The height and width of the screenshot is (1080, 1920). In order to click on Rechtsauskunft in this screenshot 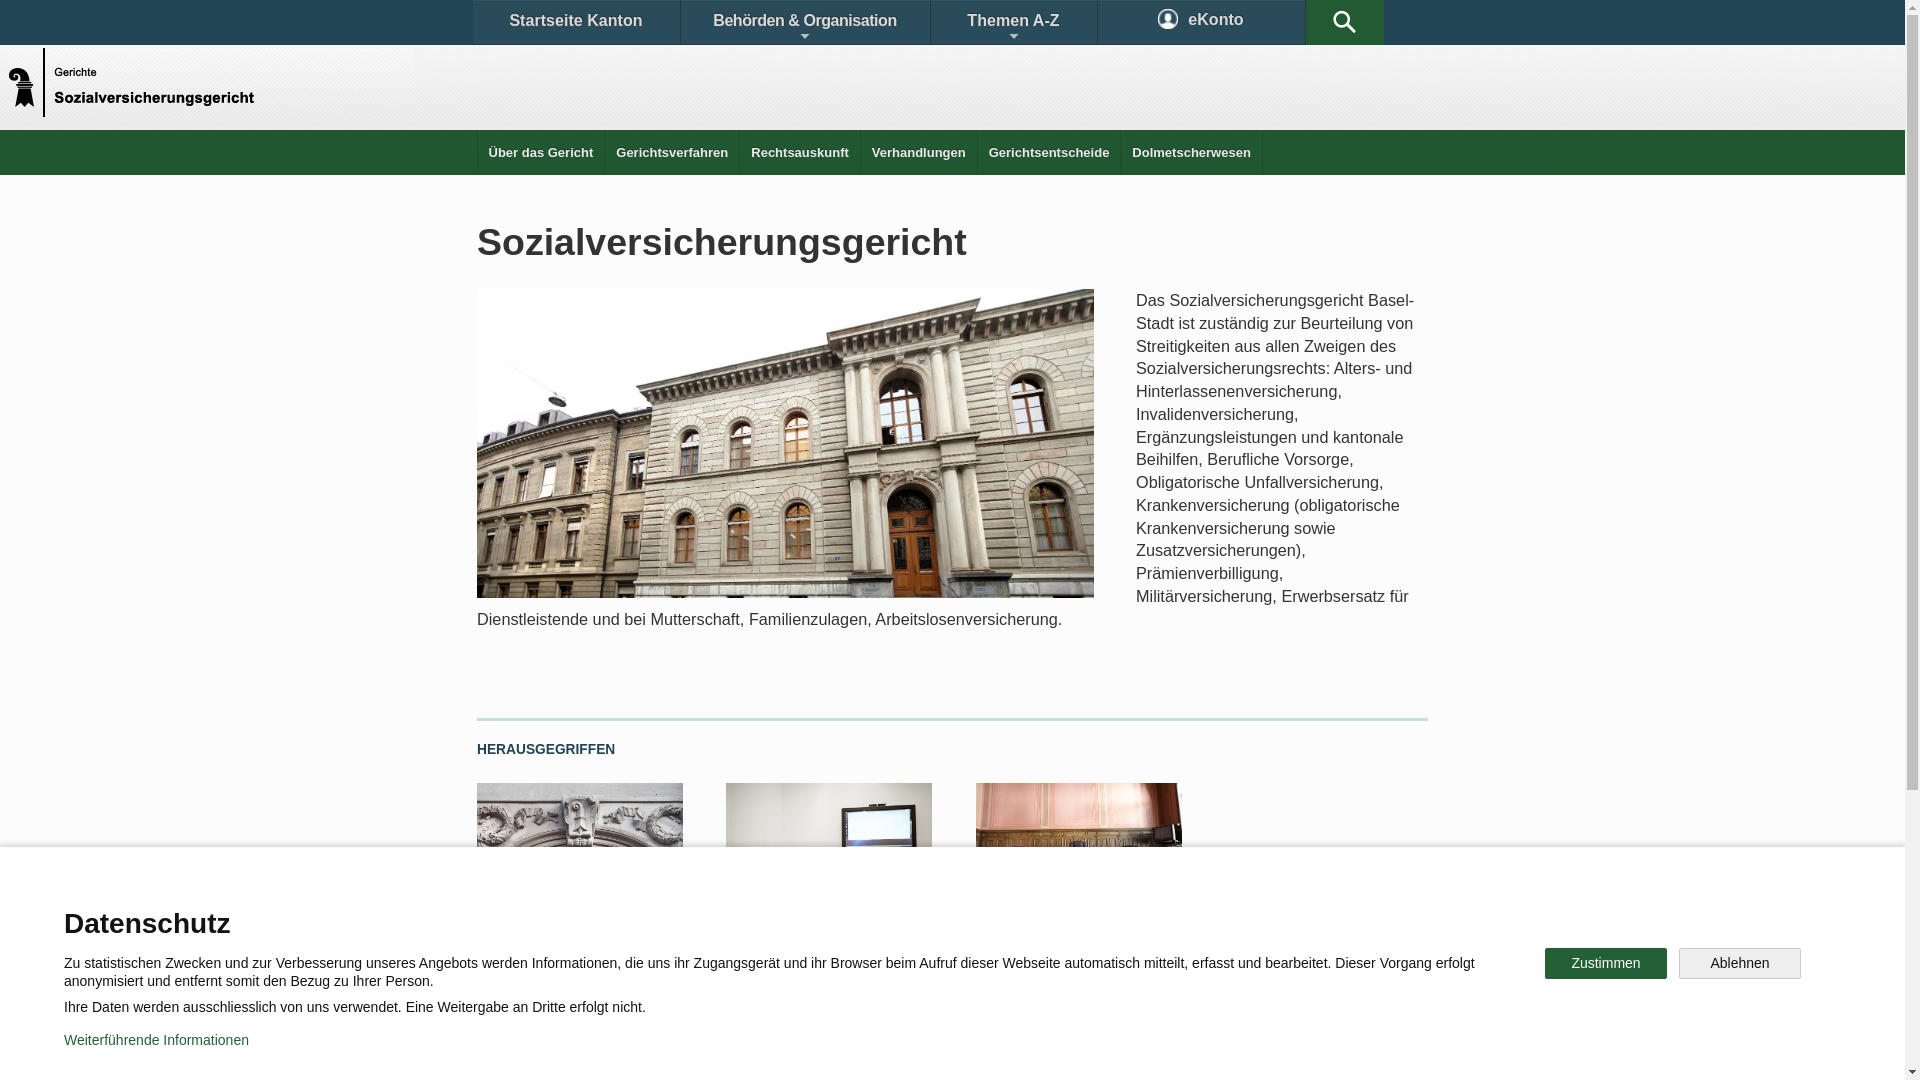, I will do `click(800, 152)`.